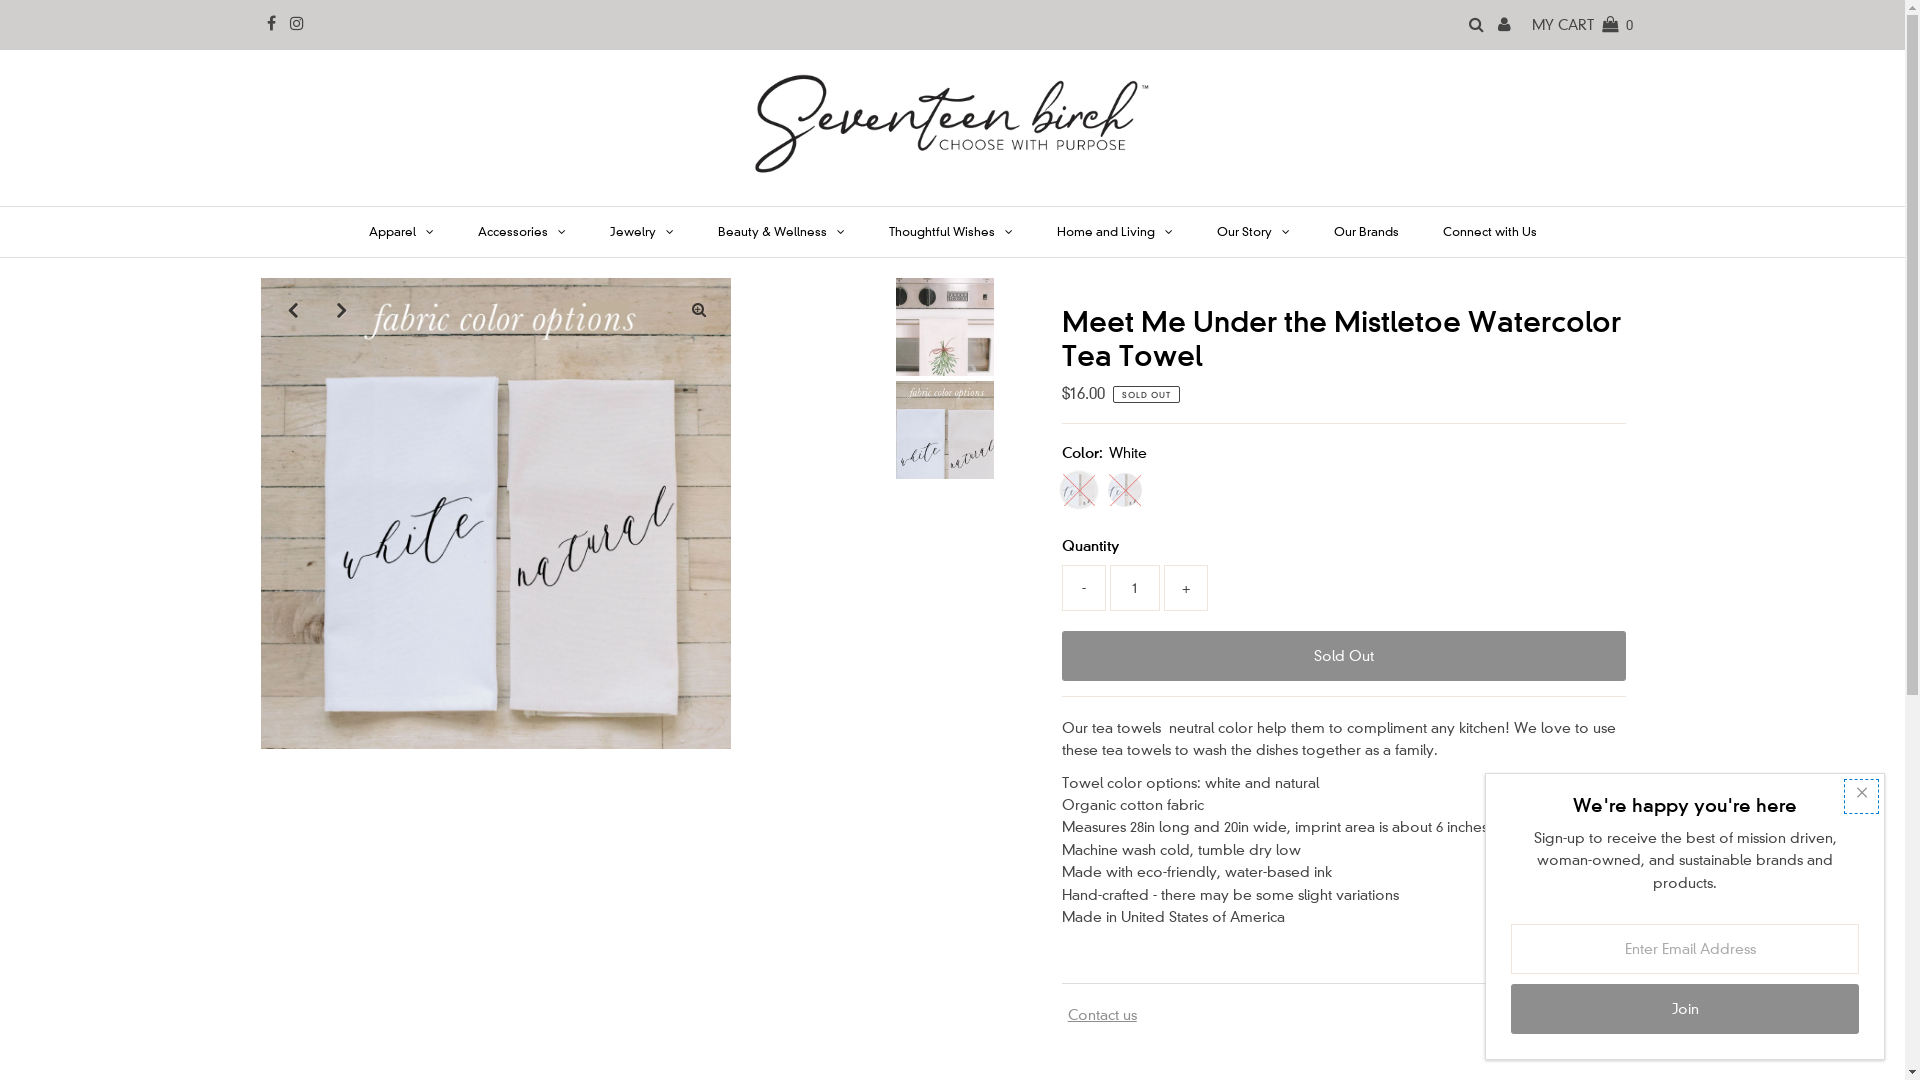 This screenshot has height=1080, width=1920. What do you see at coordinates (1102, 1015) in the screenshot?
I see `Contact us` at bounding box center [1102, 1015].